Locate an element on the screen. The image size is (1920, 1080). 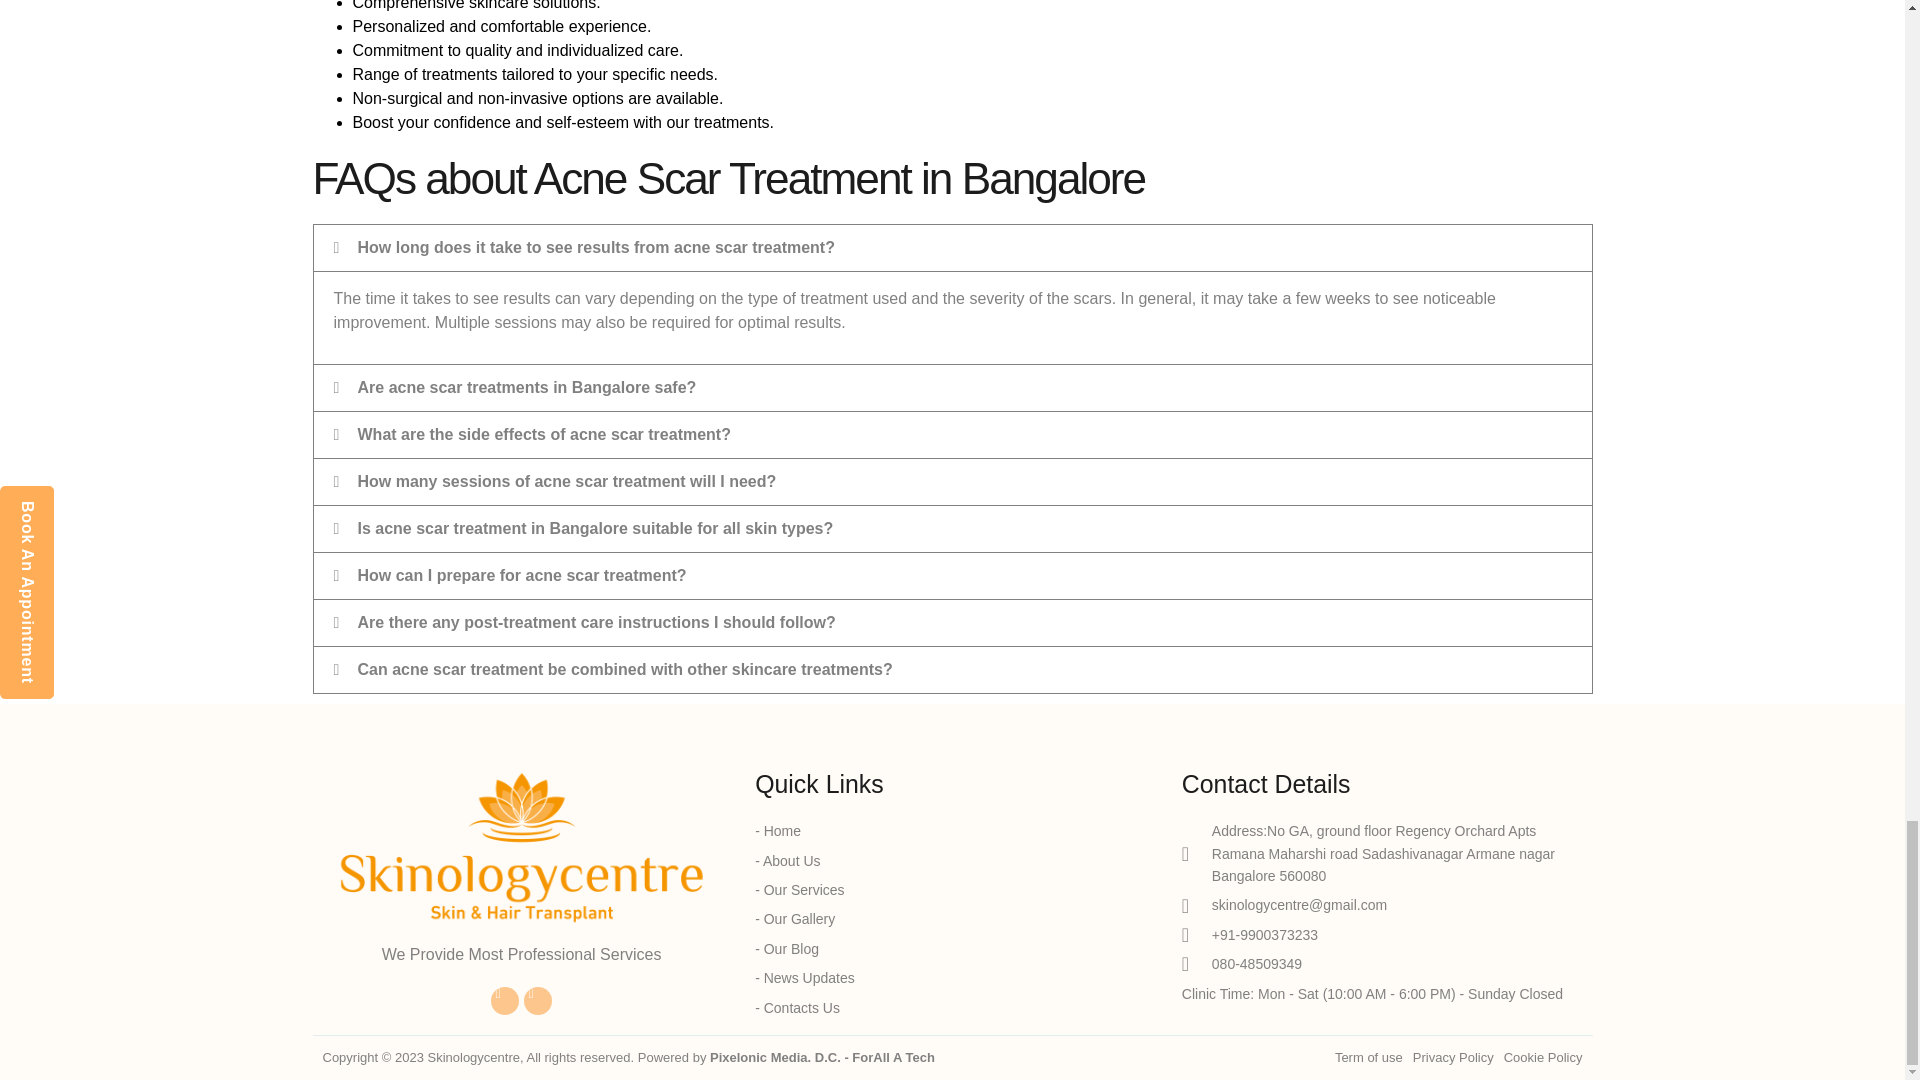
What are the side effects of acne scar treatment? is located at coordinates (544, 434).